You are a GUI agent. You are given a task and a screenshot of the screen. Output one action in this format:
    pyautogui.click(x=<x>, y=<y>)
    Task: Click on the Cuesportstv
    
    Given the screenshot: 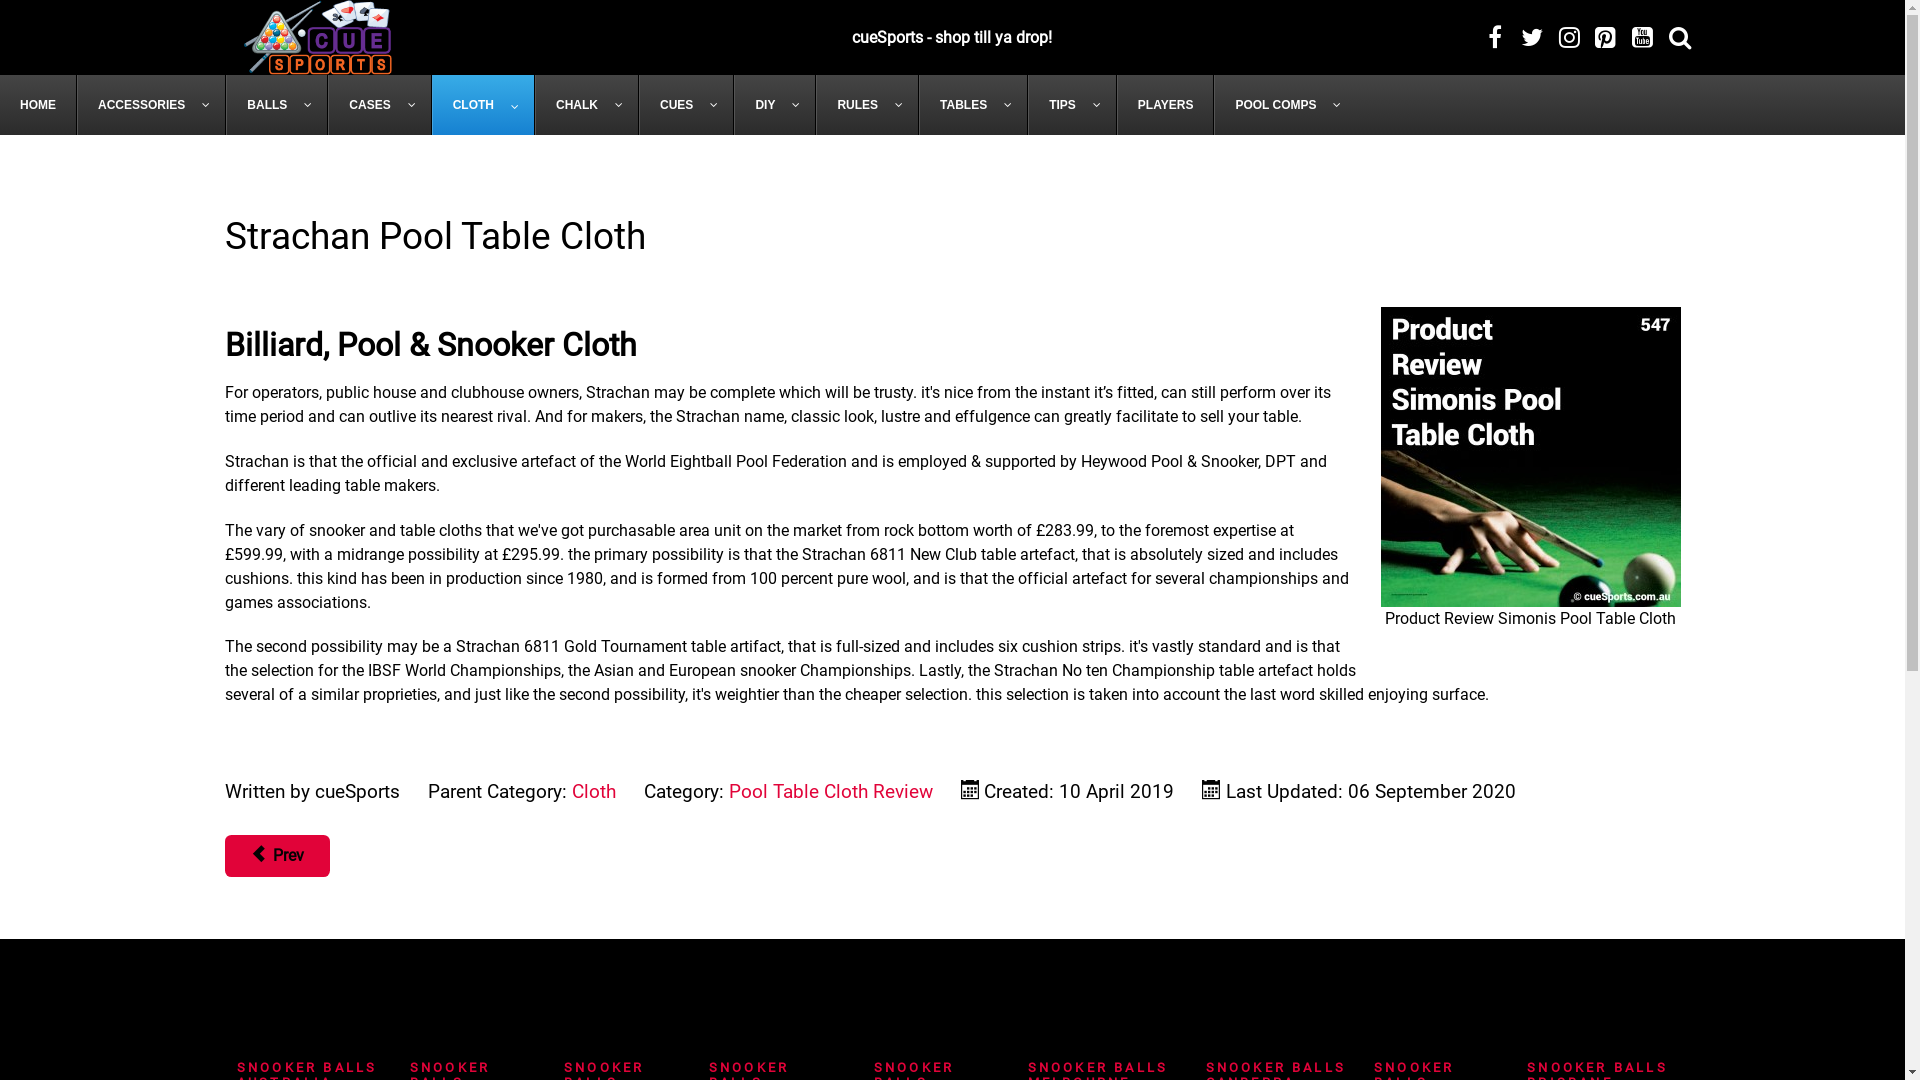 What is the action you would take?
    pyautogui.click(x=1572, y=38)
    